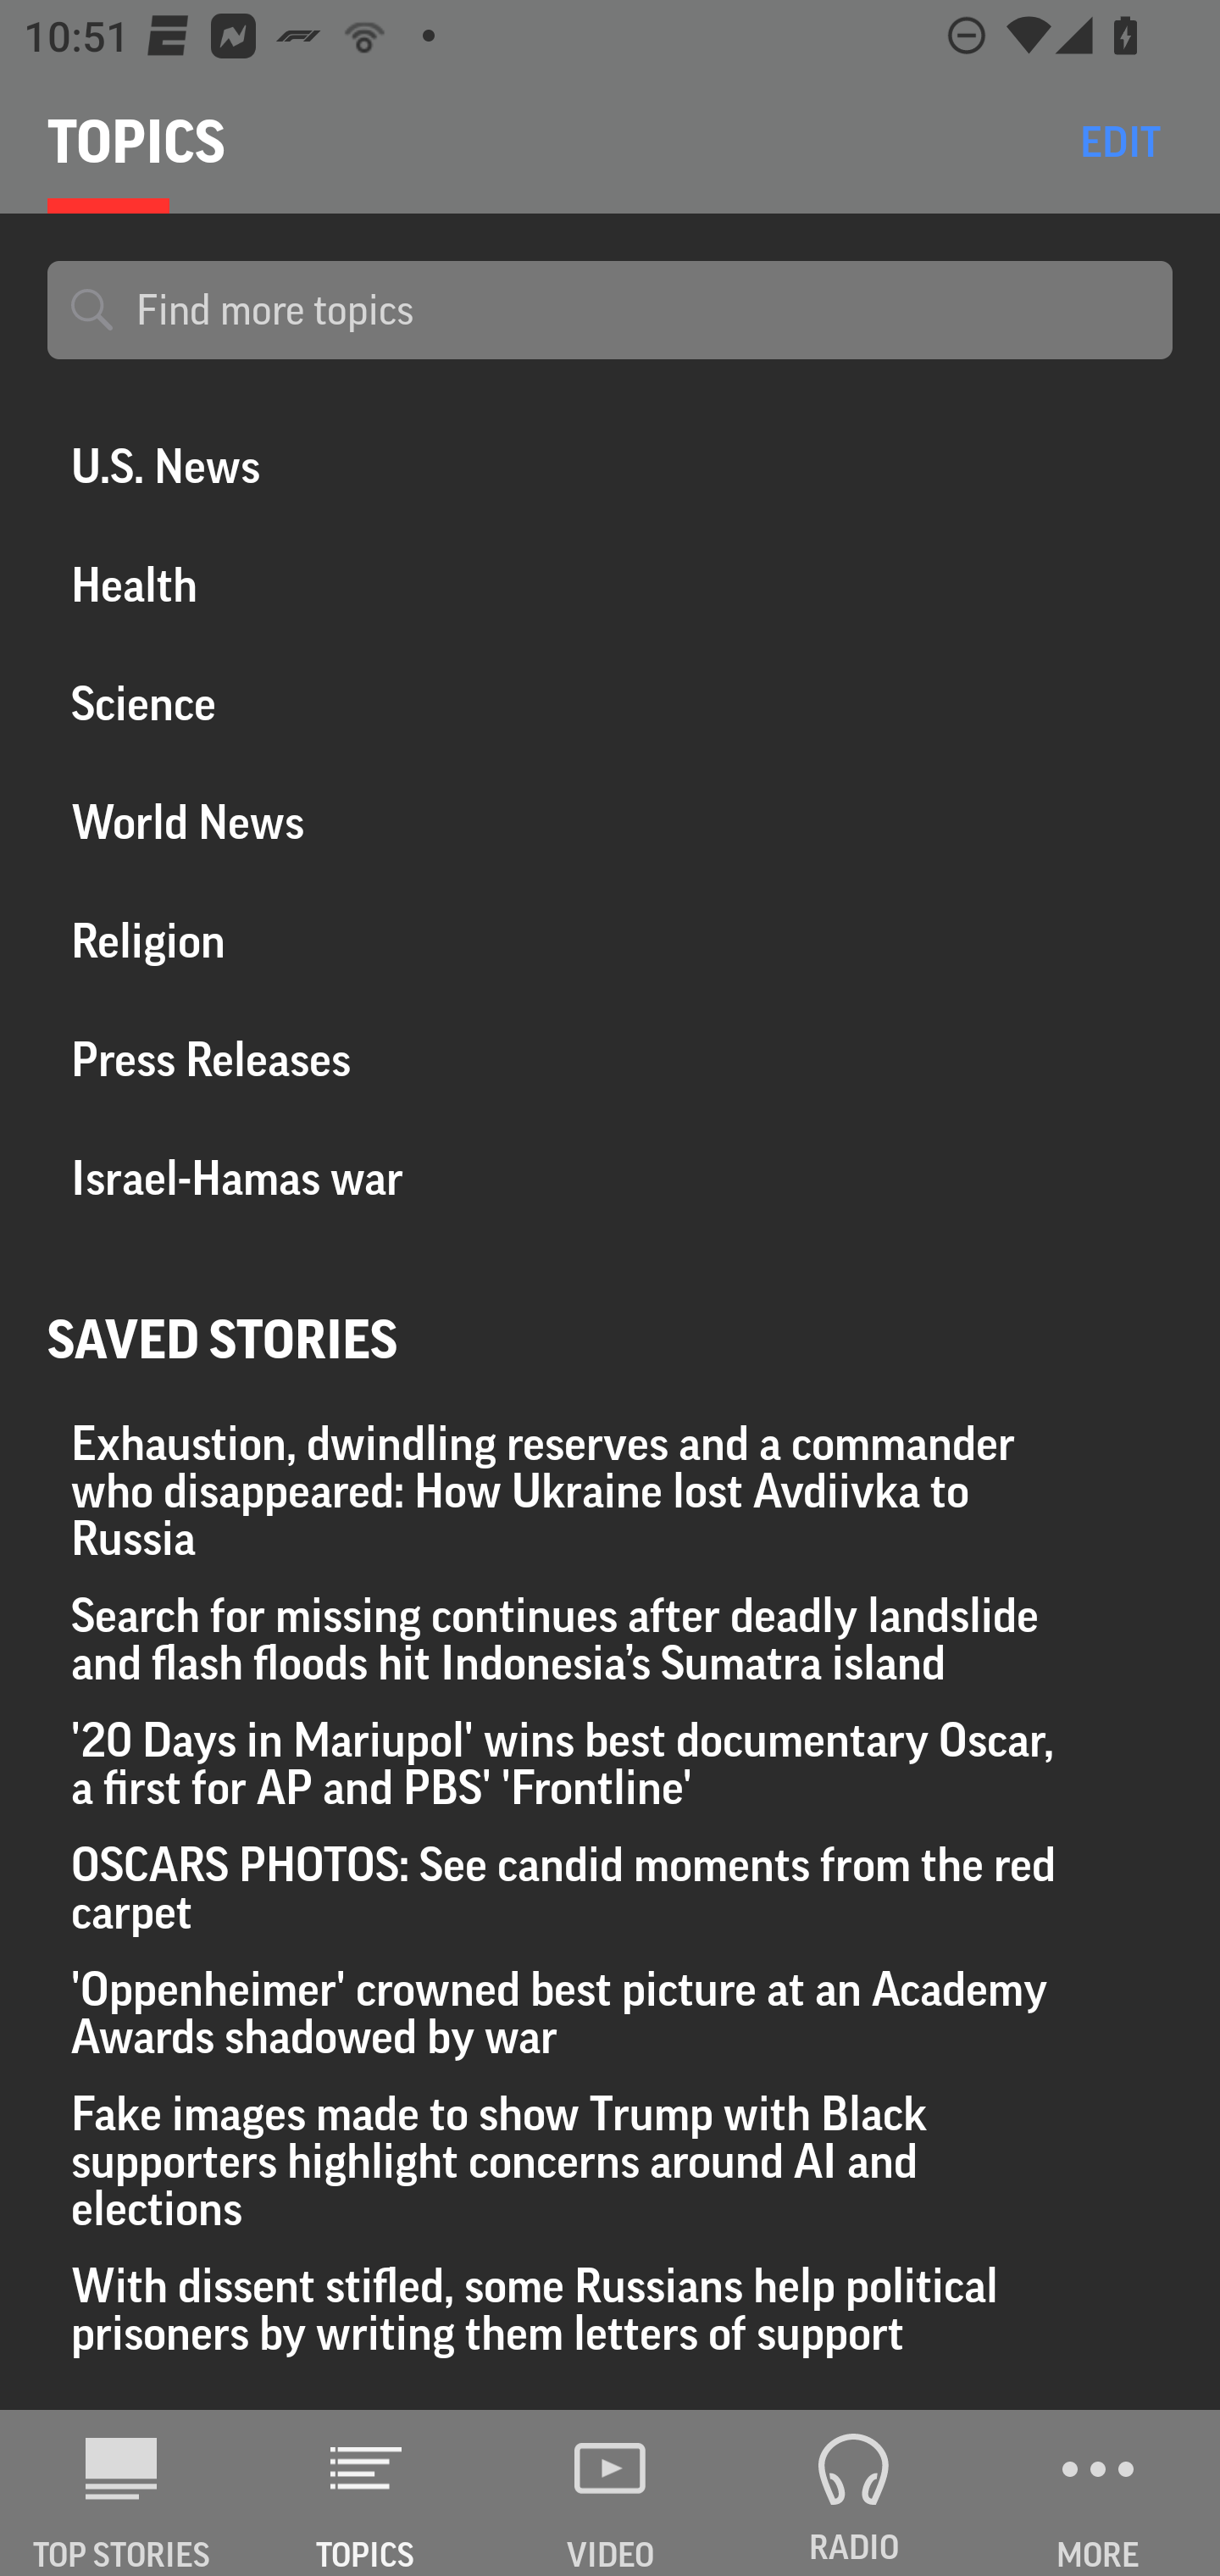 The height and width of the screenshot is (2576, 1220). I want to click on Science, so click(305, 703).